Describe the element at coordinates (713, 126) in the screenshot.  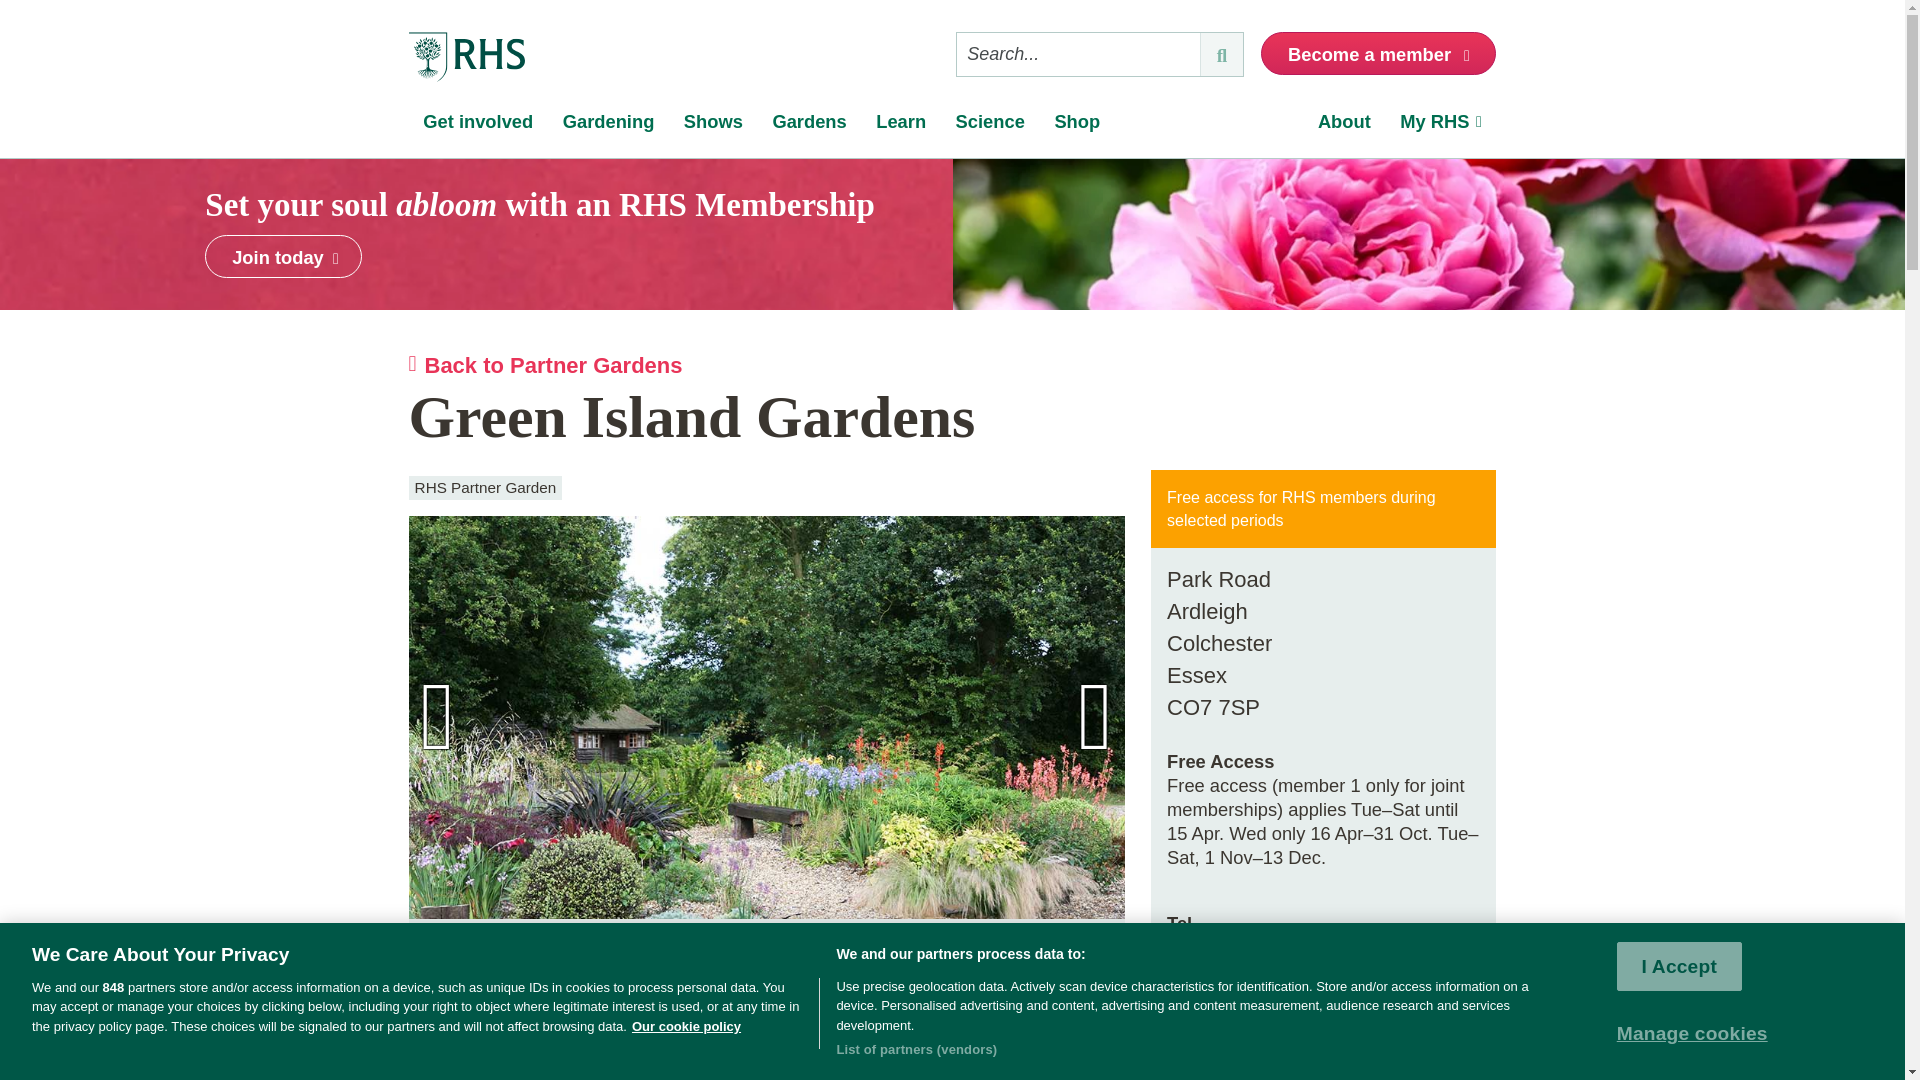
I see `Shows` at that location.